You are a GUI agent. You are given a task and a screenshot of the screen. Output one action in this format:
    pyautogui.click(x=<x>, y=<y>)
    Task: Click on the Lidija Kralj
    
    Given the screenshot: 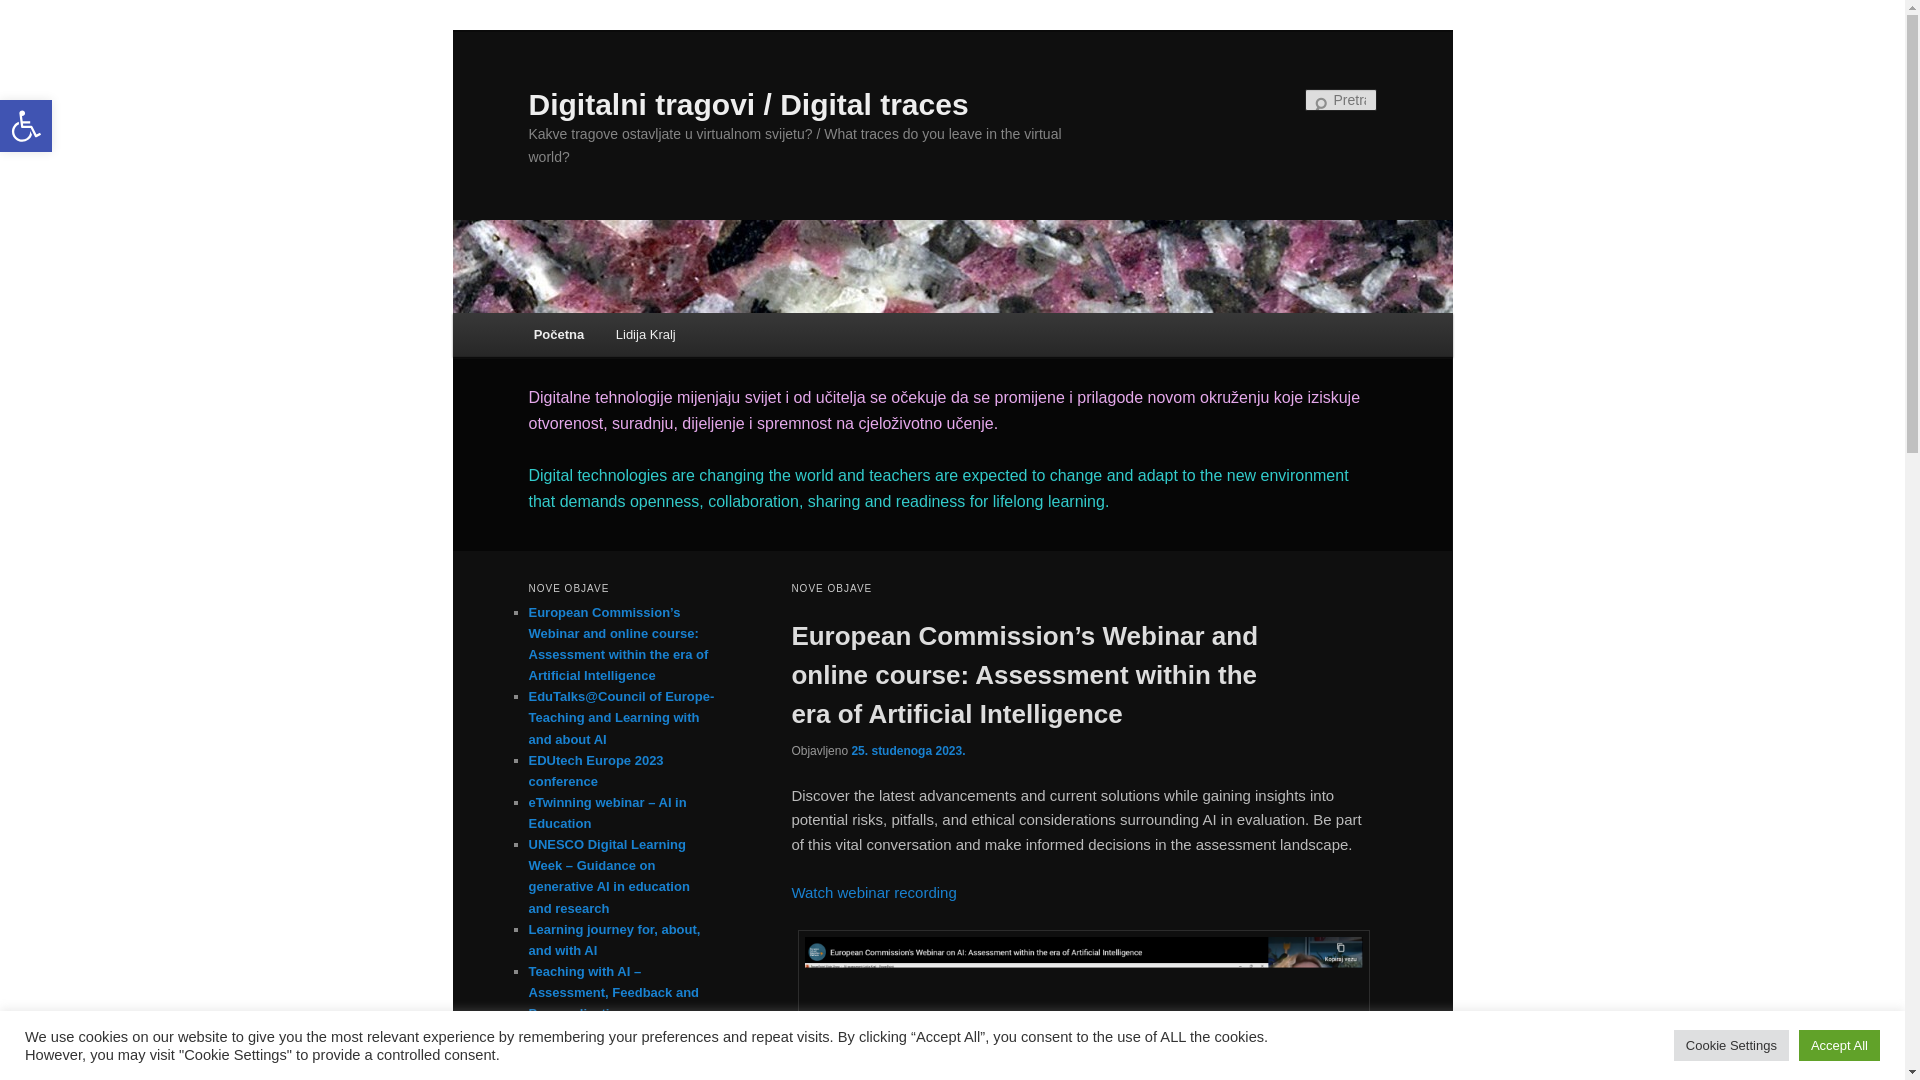 What is the action you would take?
    pyautogui.click(x=645, y=334)
    